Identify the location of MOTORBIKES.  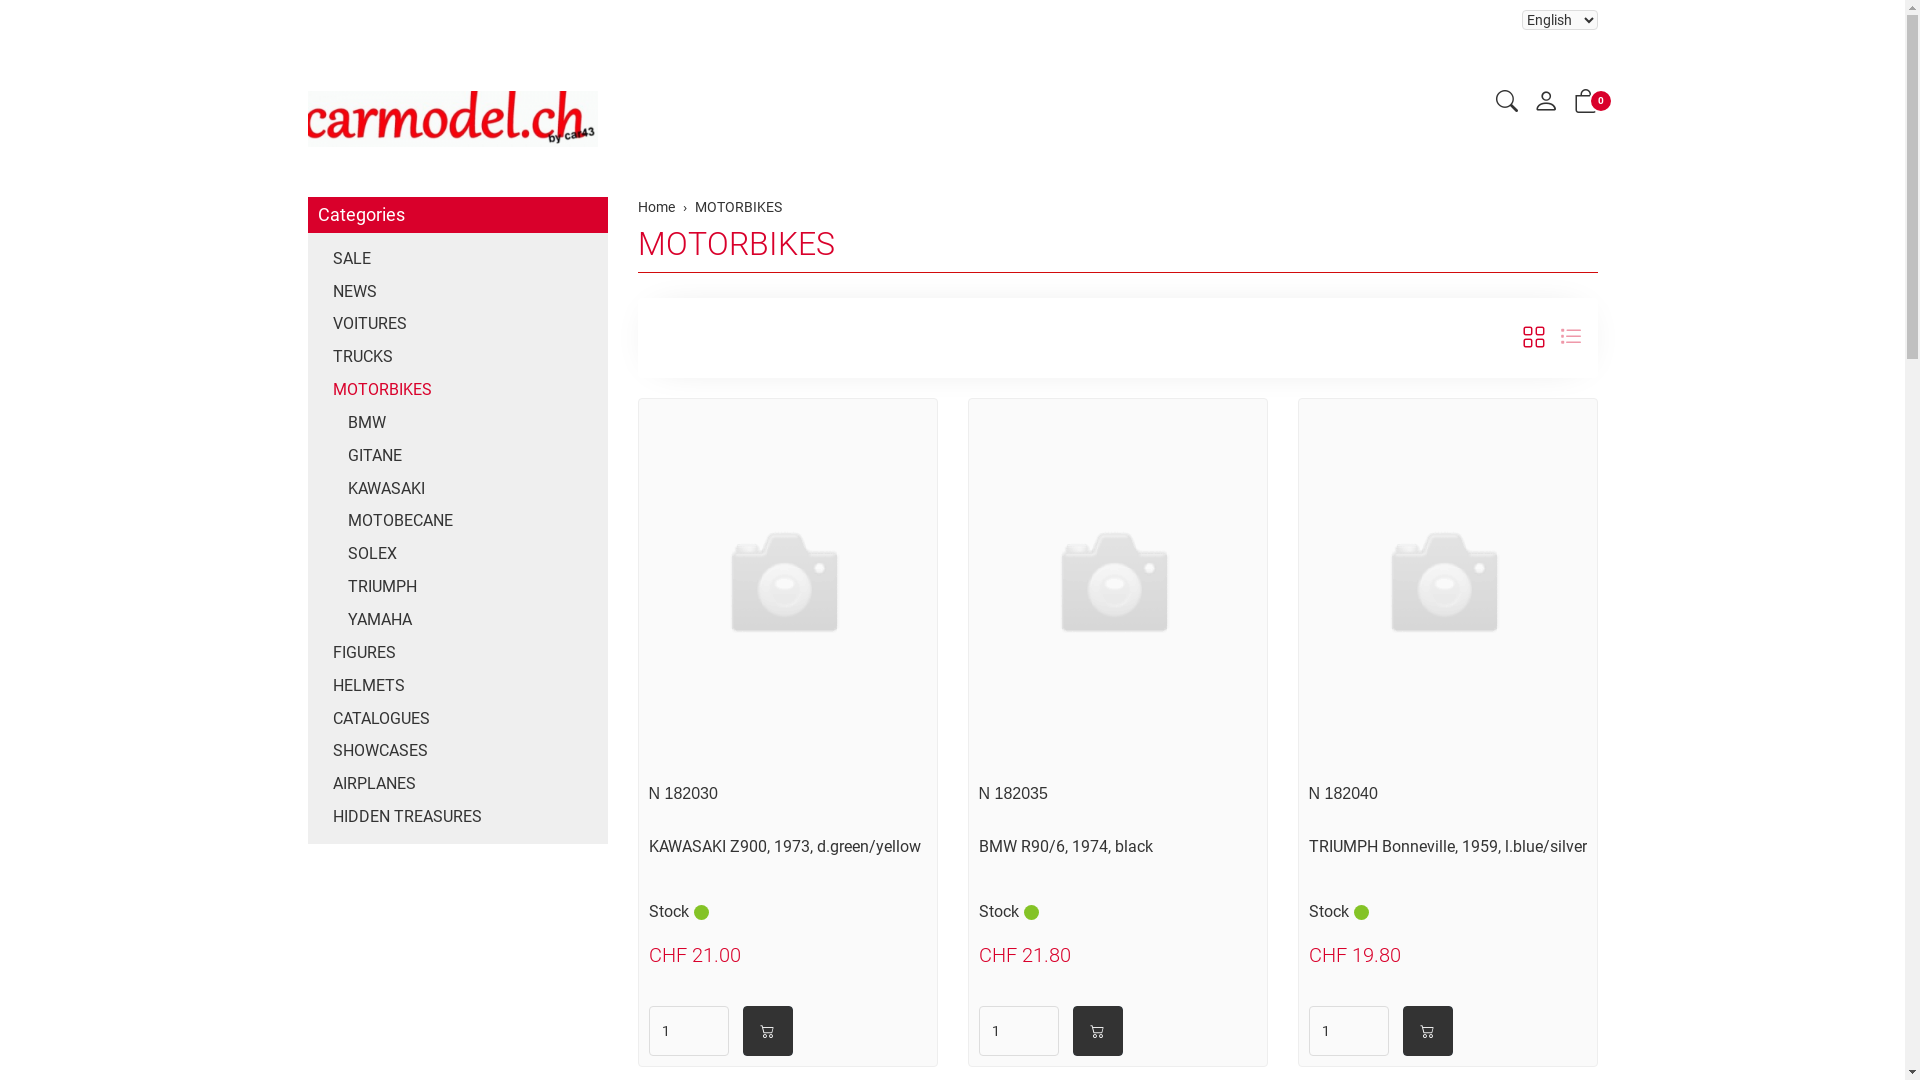
(736, 244).